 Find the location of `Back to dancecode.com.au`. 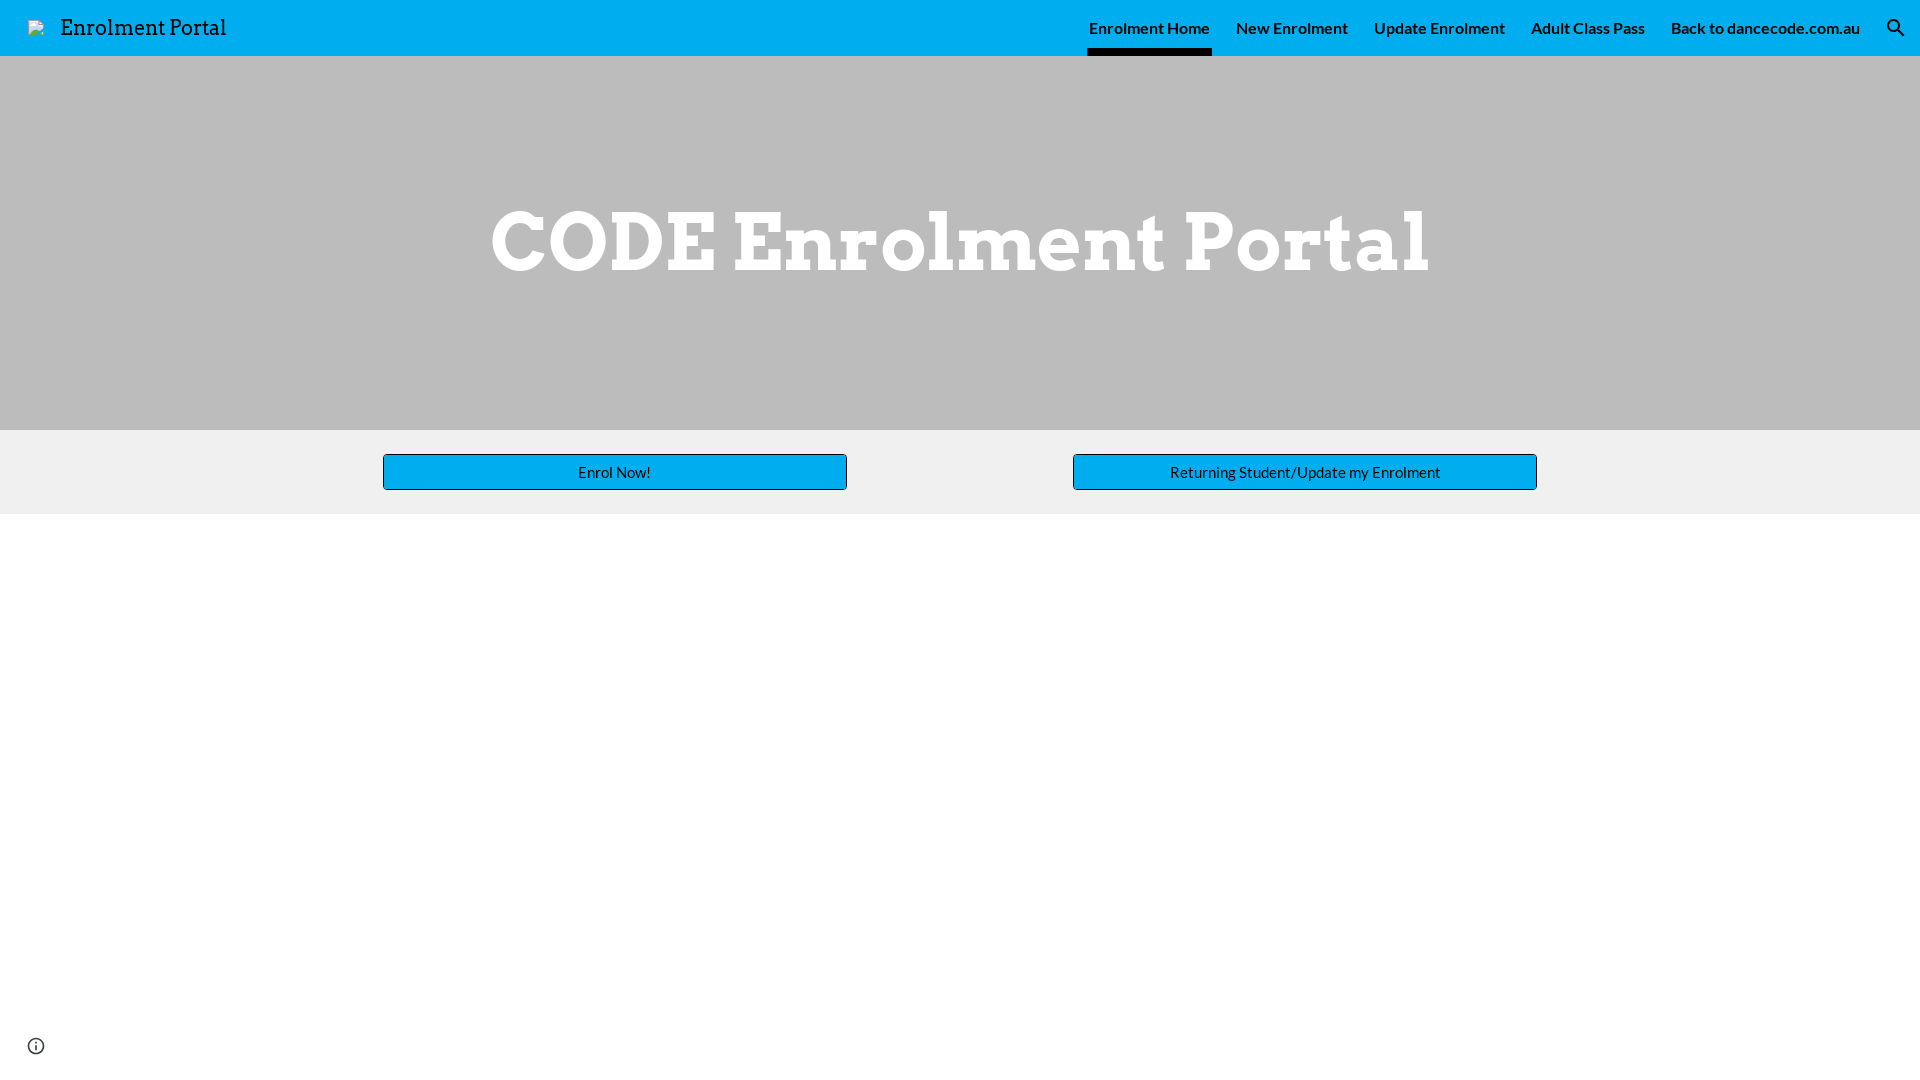

Back to dancecode.com.au is located at coordinates (1766, 28).